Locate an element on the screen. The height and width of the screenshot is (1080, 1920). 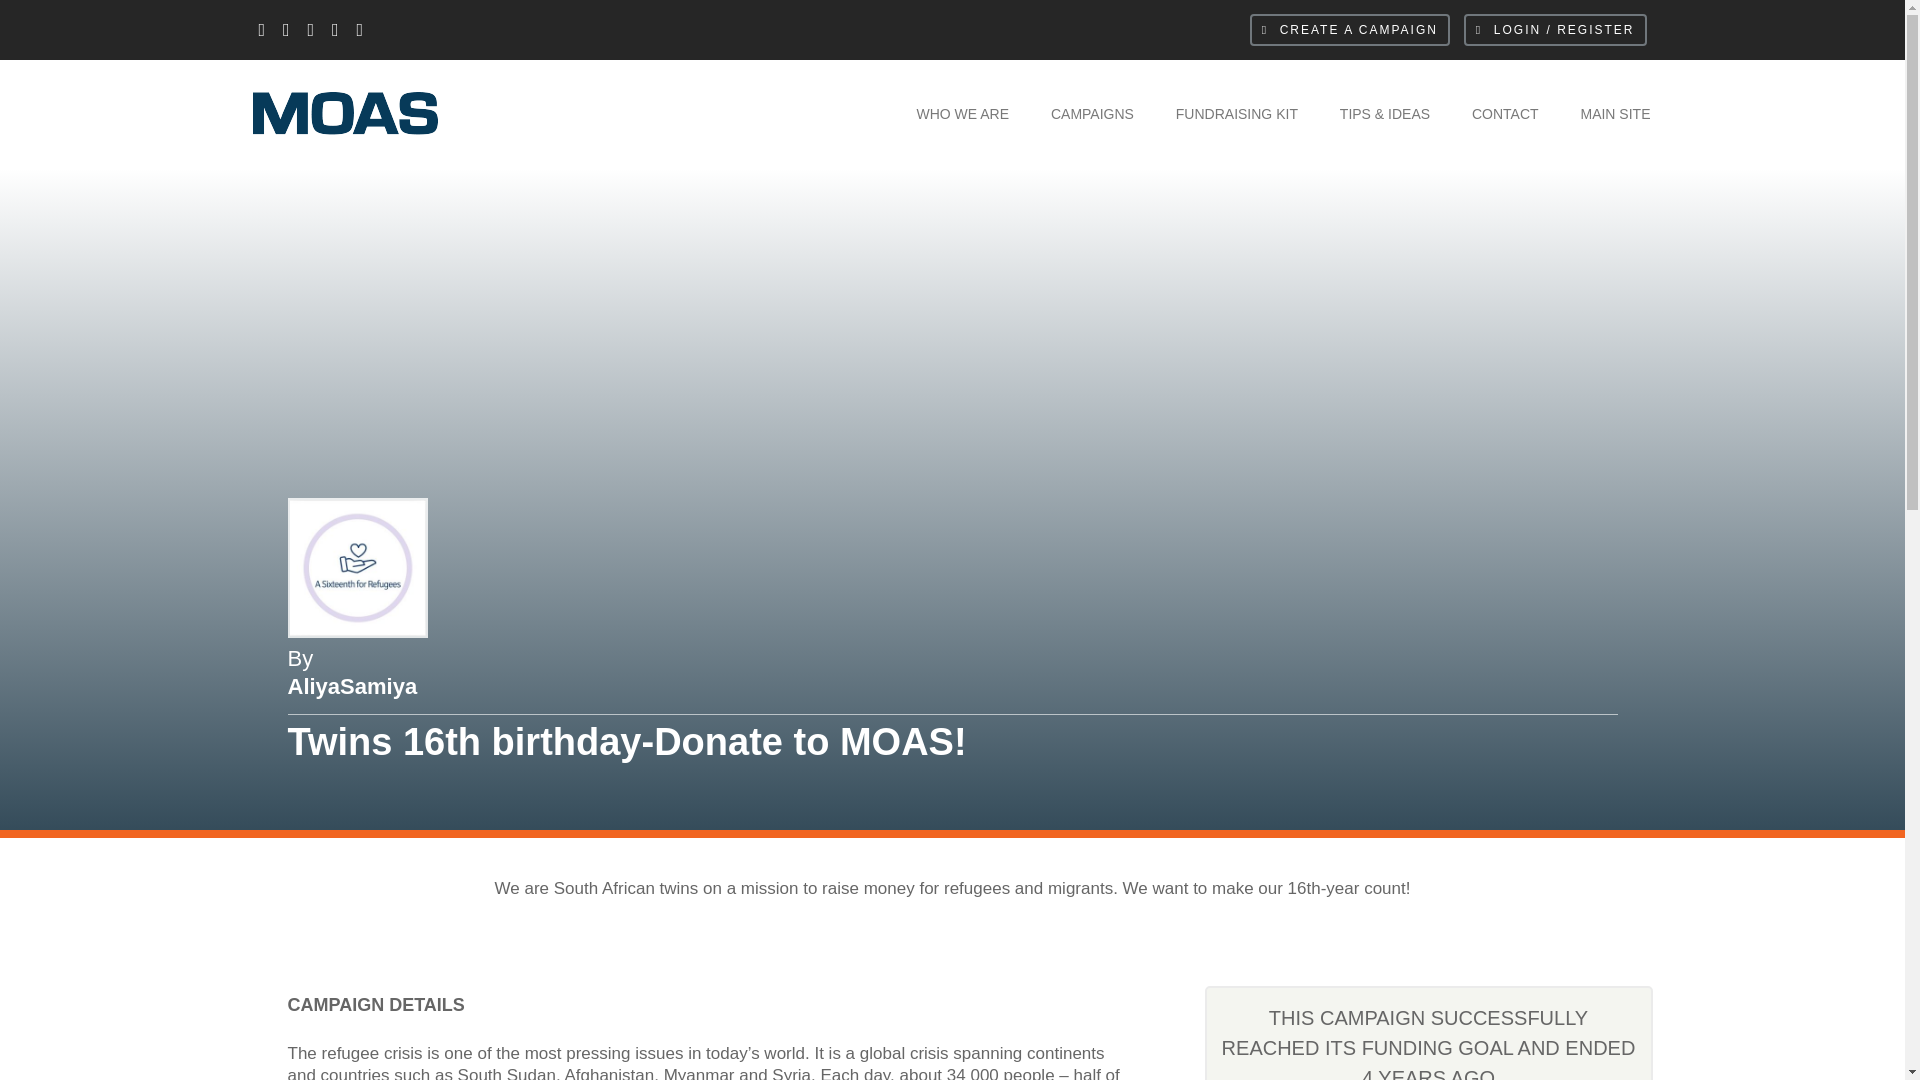
AliyaSamiya is located at coordinates (353, 686).